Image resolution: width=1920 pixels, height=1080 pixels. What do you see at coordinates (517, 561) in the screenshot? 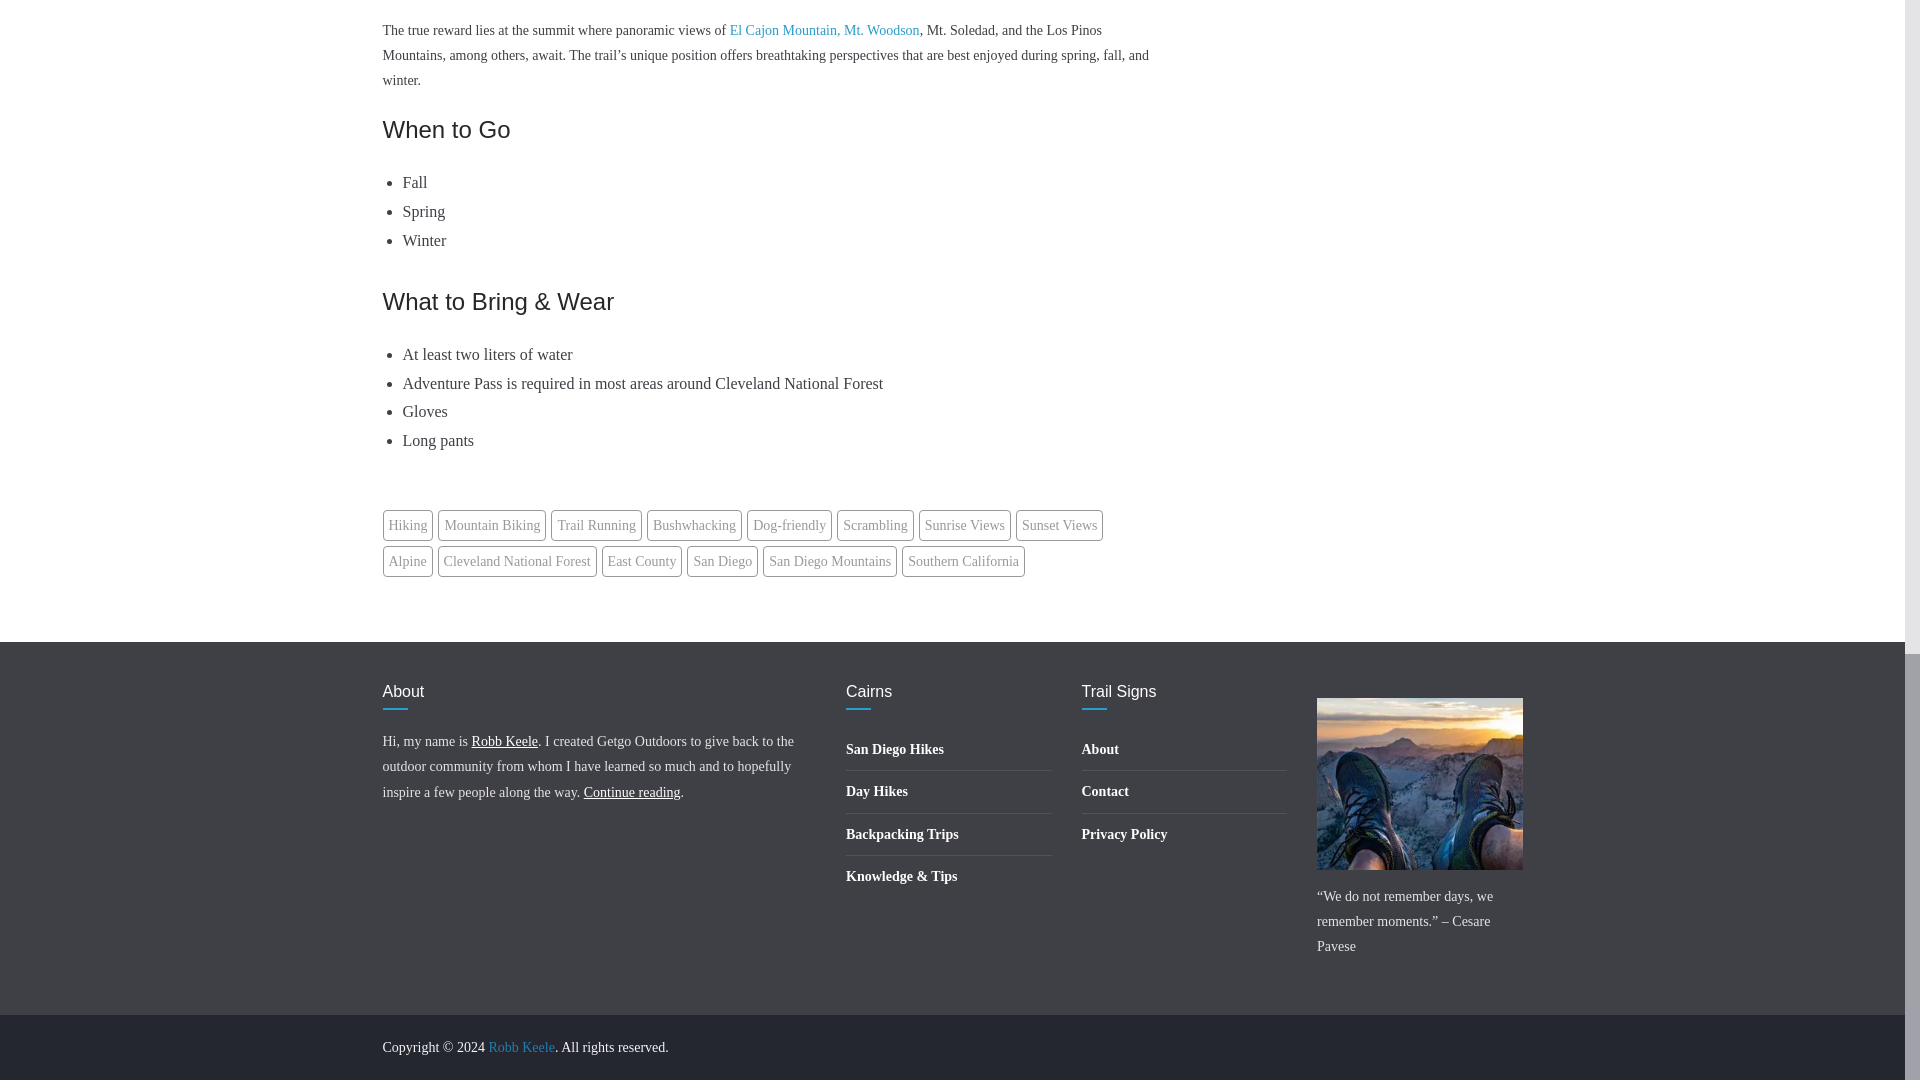
I see `Cleveland National Forest` at bounding box center [517, 561].